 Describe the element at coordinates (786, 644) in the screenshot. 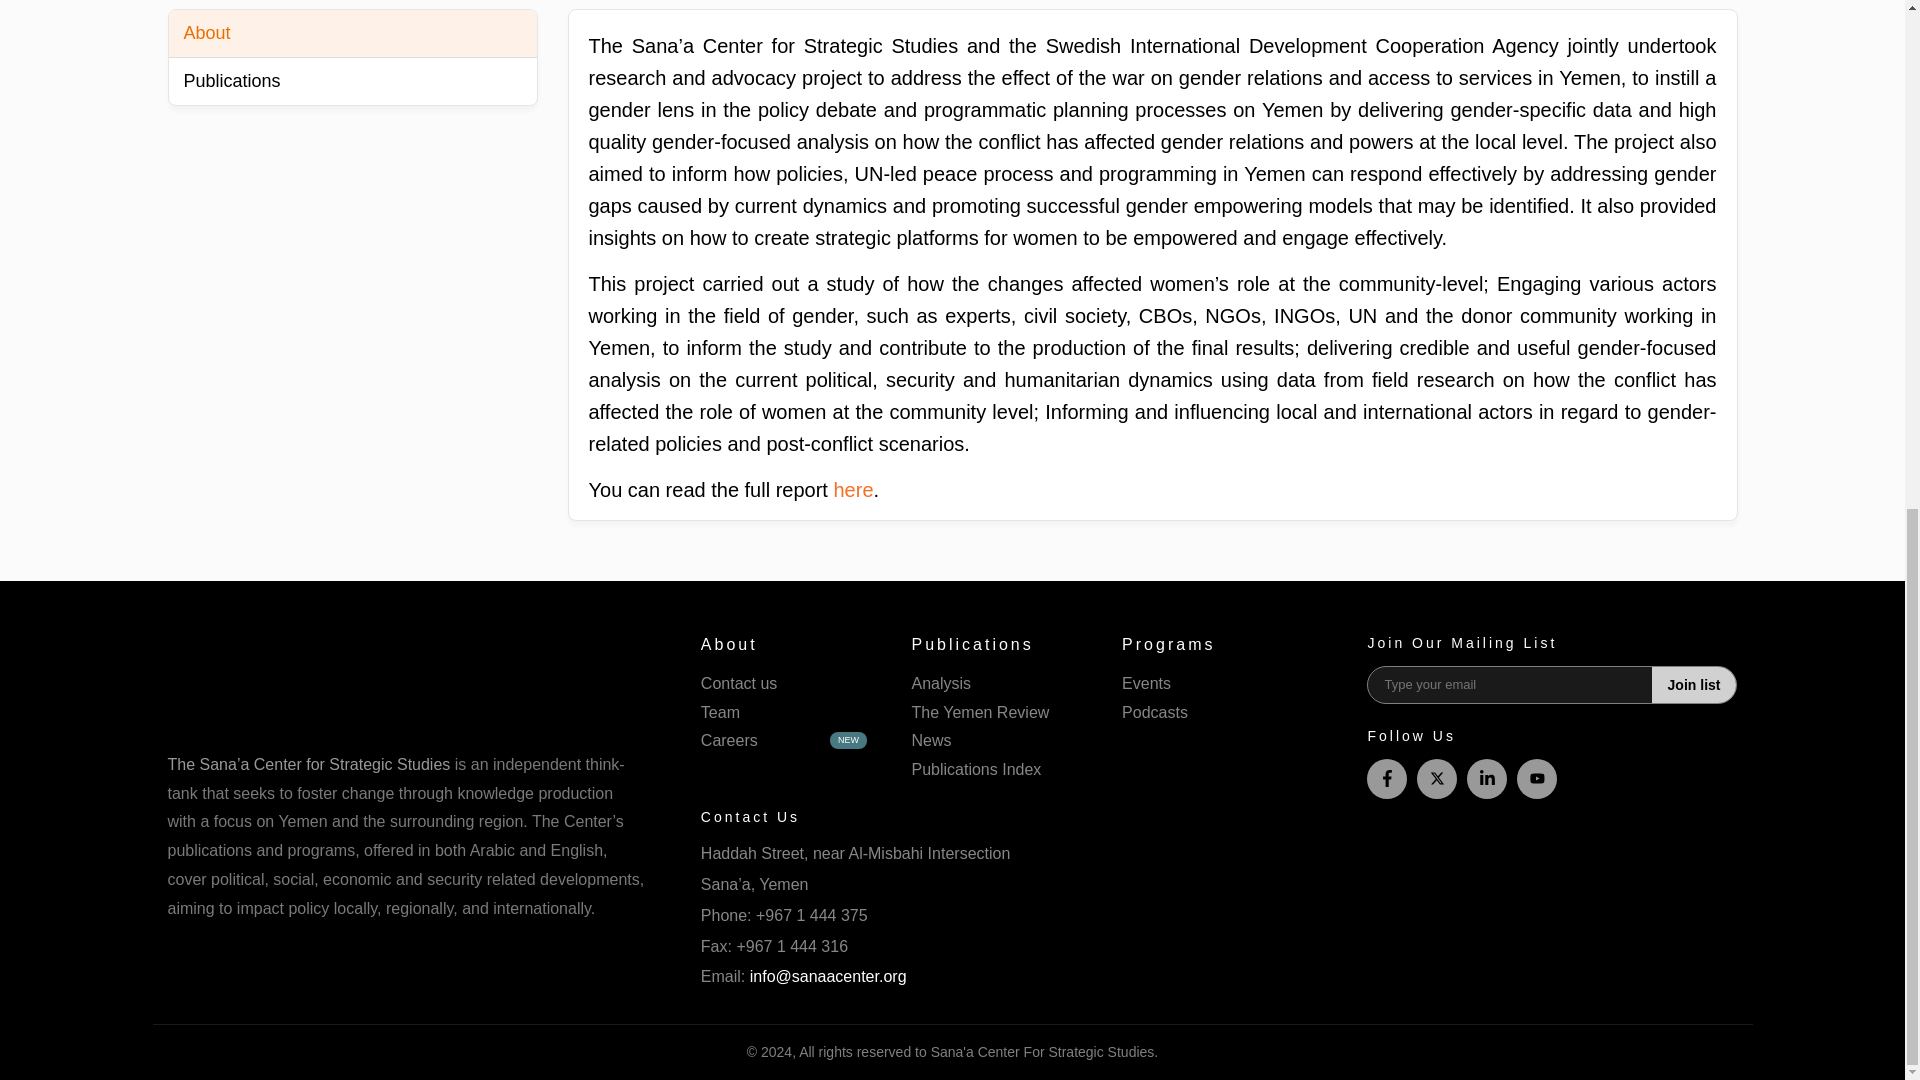

I see `About` at that location.